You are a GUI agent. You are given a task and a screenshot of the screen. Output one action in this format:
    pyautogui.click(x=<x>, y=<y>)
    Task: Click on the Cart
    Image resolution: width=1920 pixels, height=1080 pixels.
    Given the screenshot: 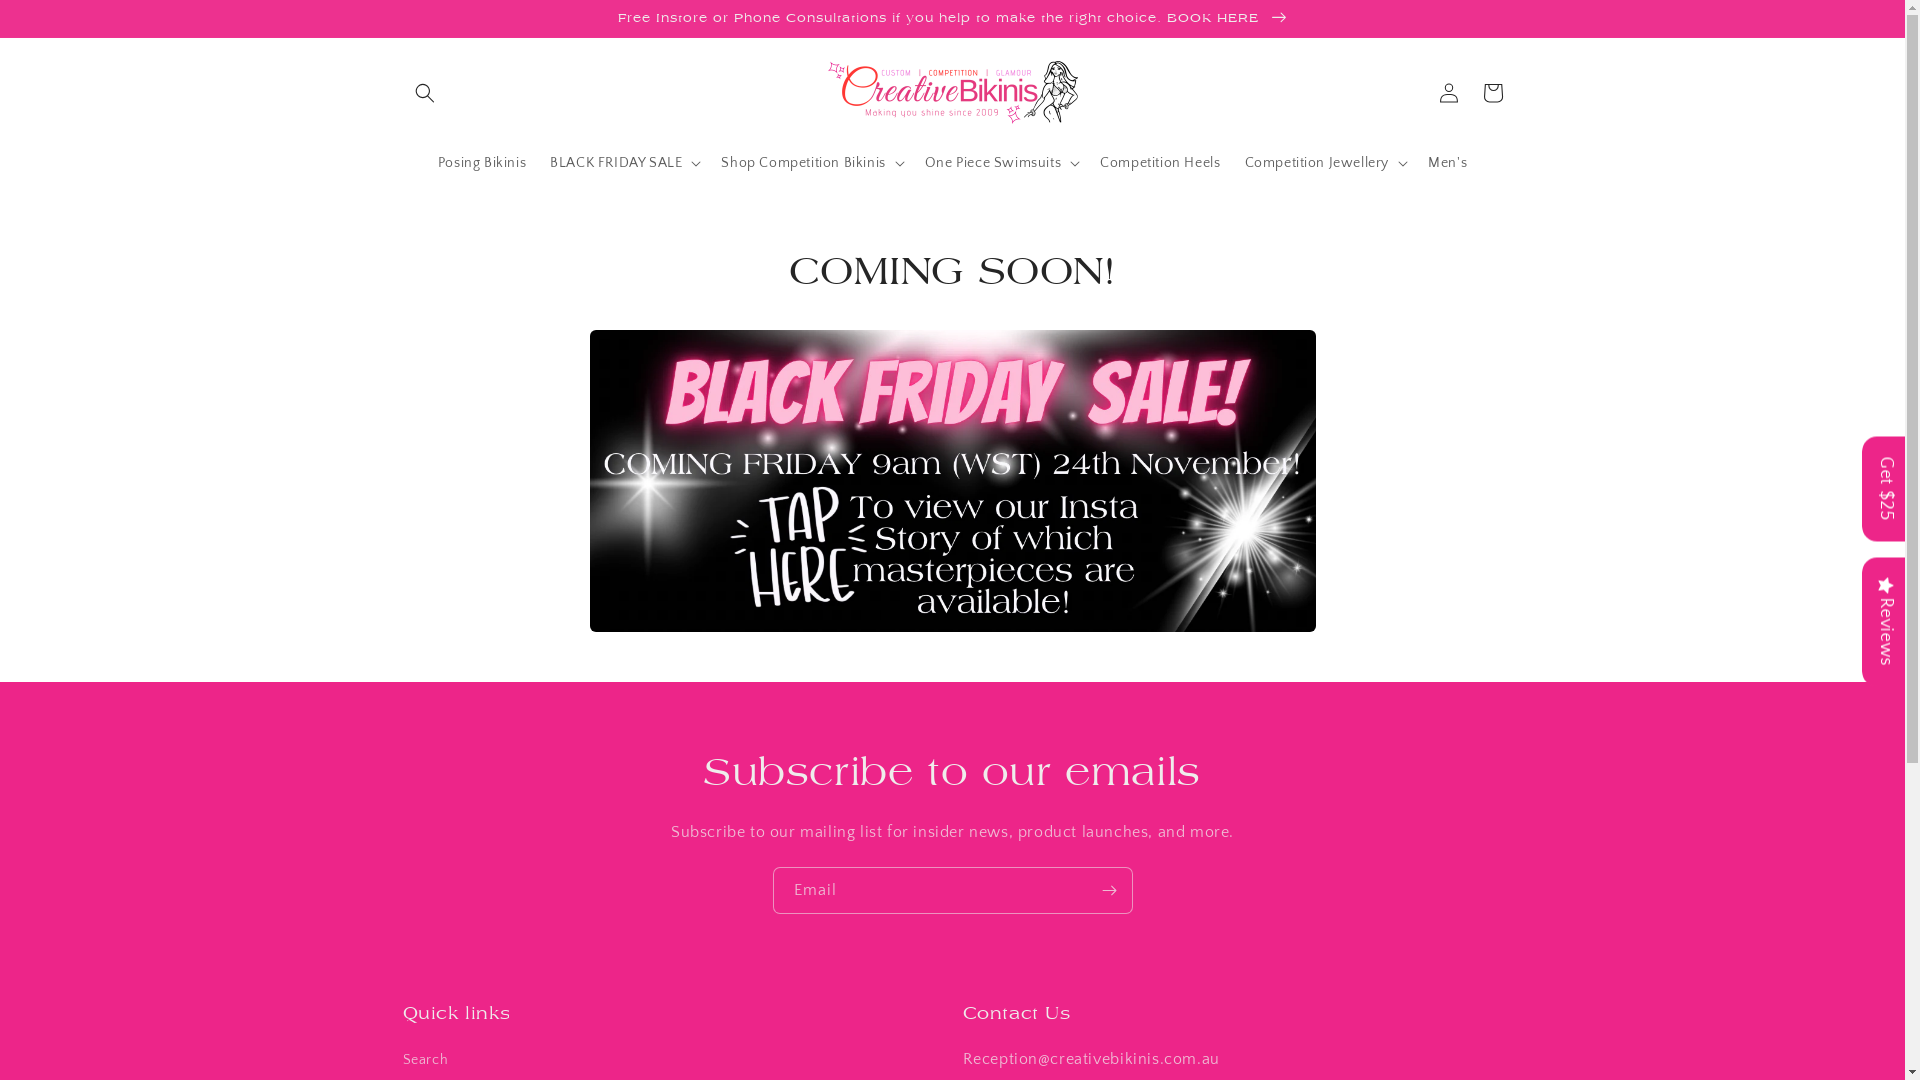 What is the action you would take?
    pyautogui.click(x=1492, y=93)
    